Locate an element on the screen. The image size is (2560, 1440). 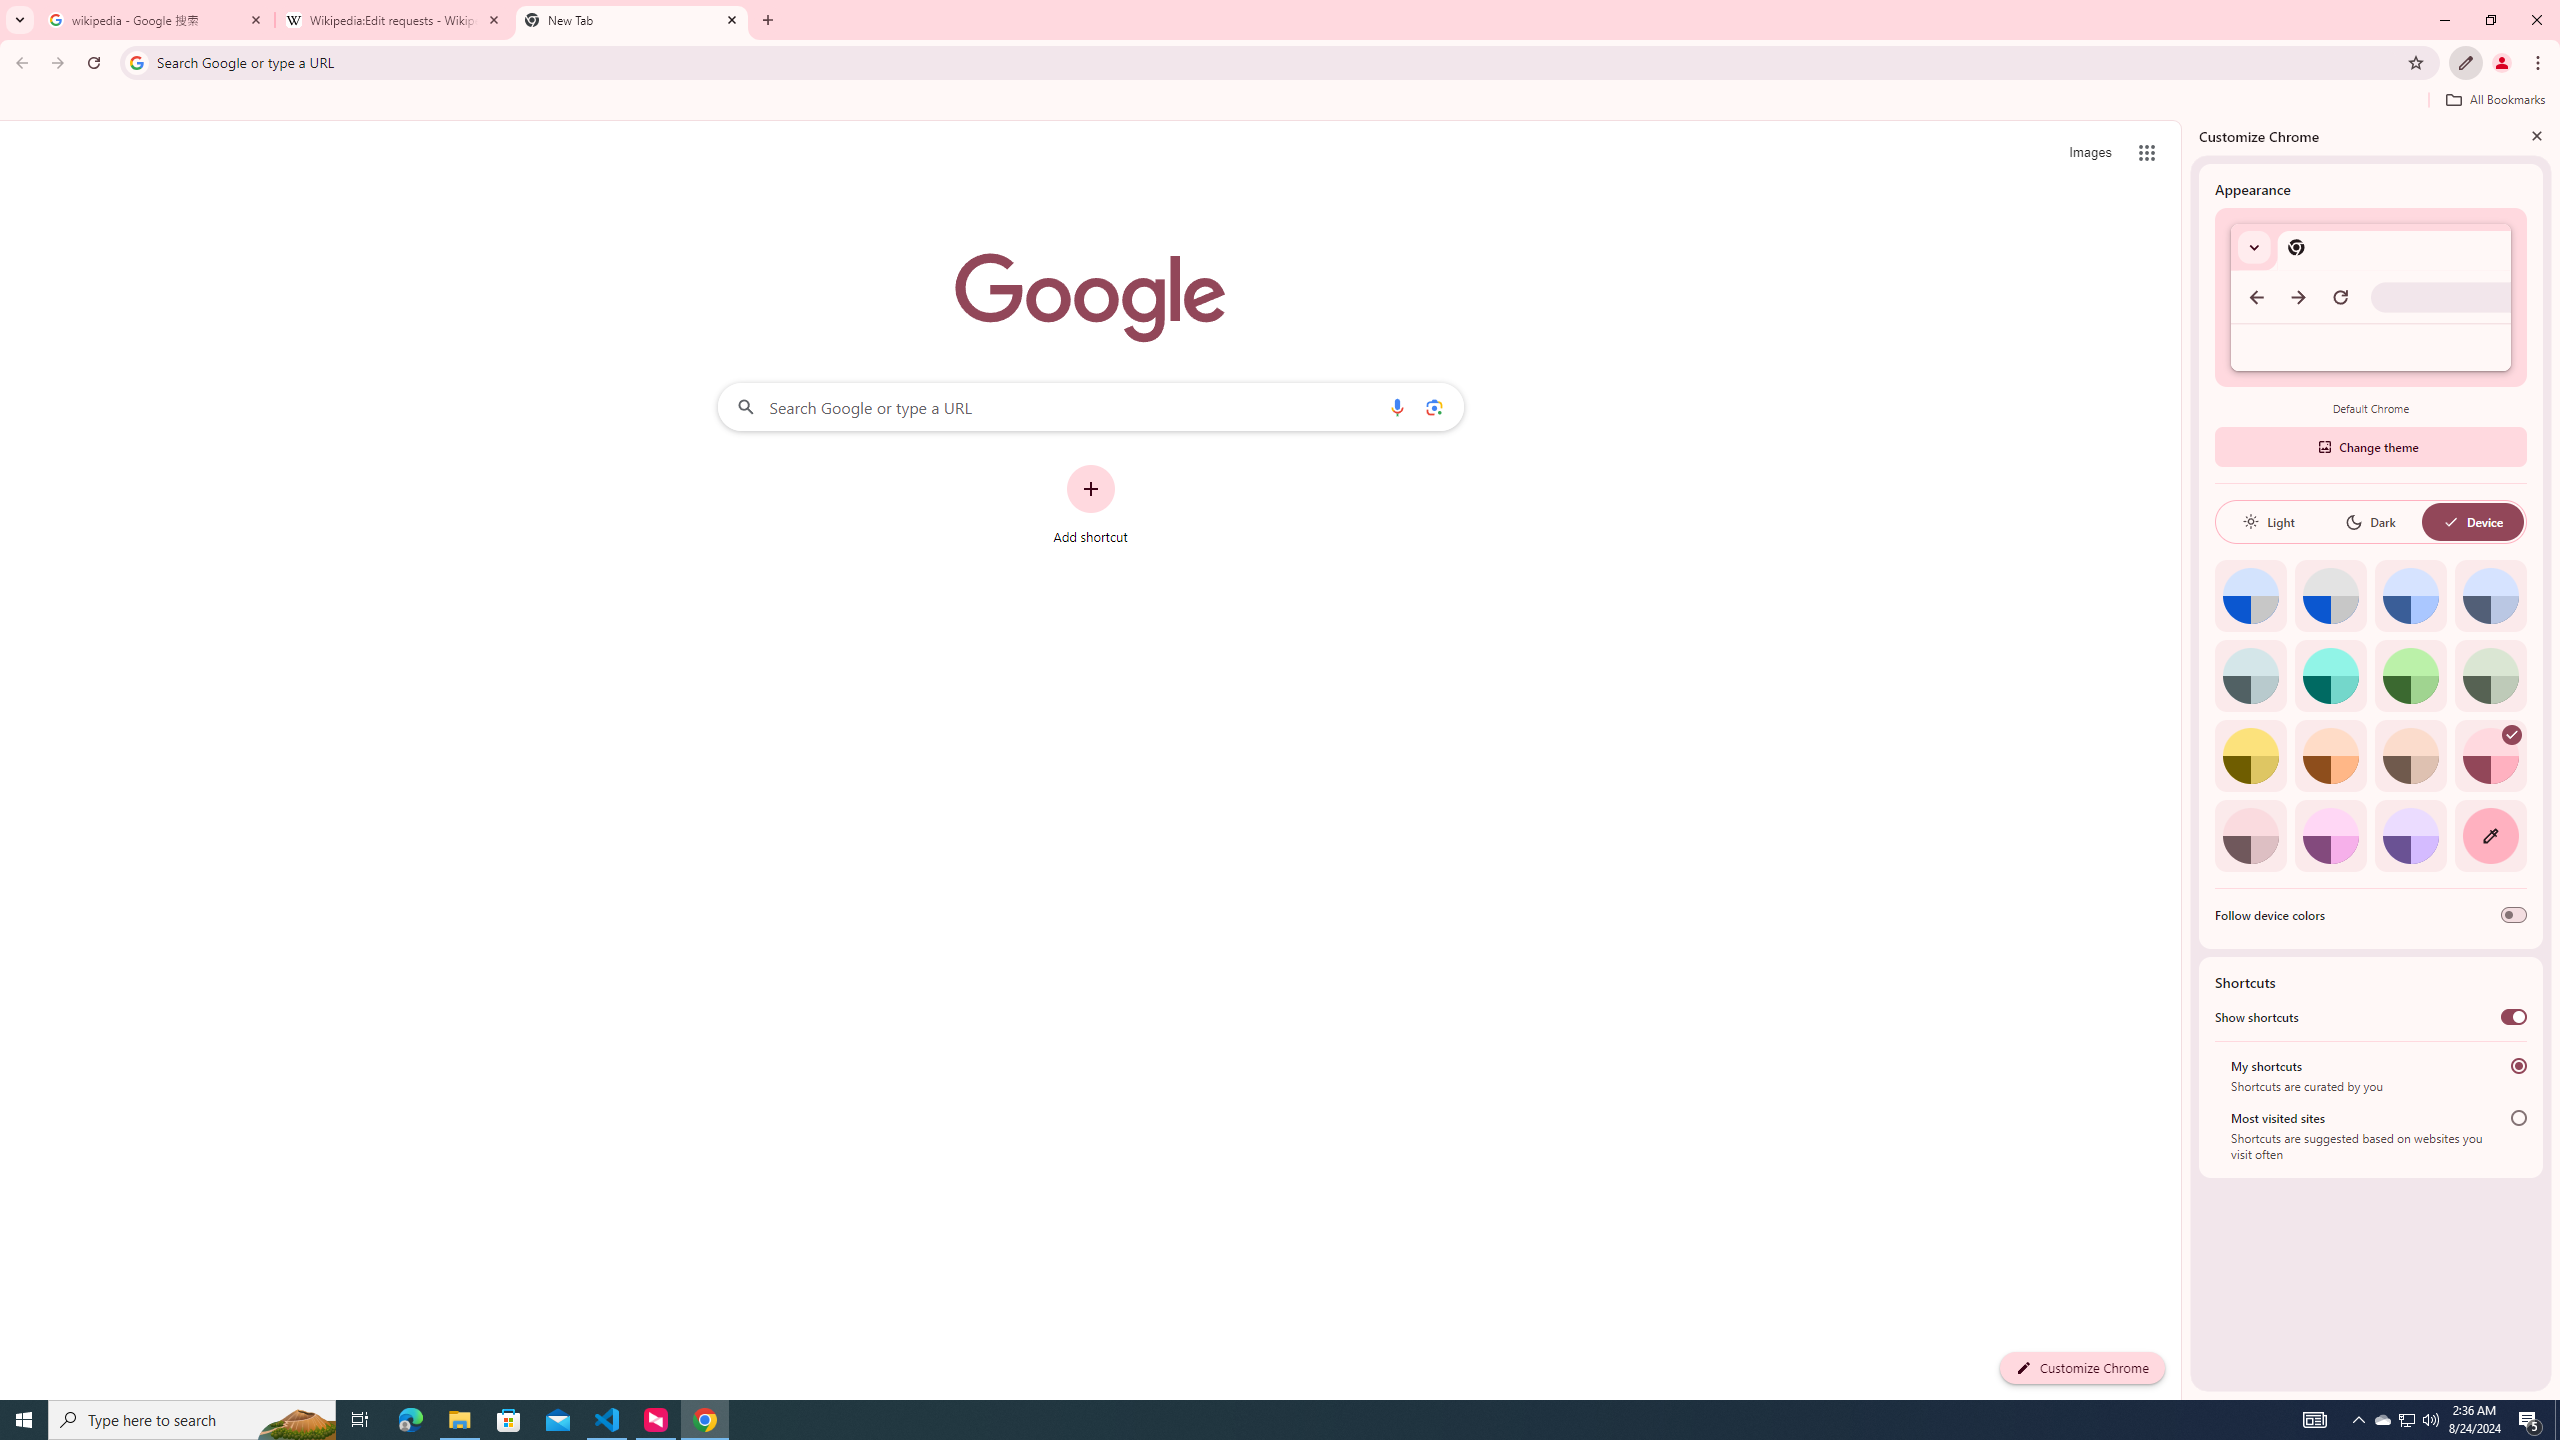
Add shortcut is located at coordinates (1090, 505).